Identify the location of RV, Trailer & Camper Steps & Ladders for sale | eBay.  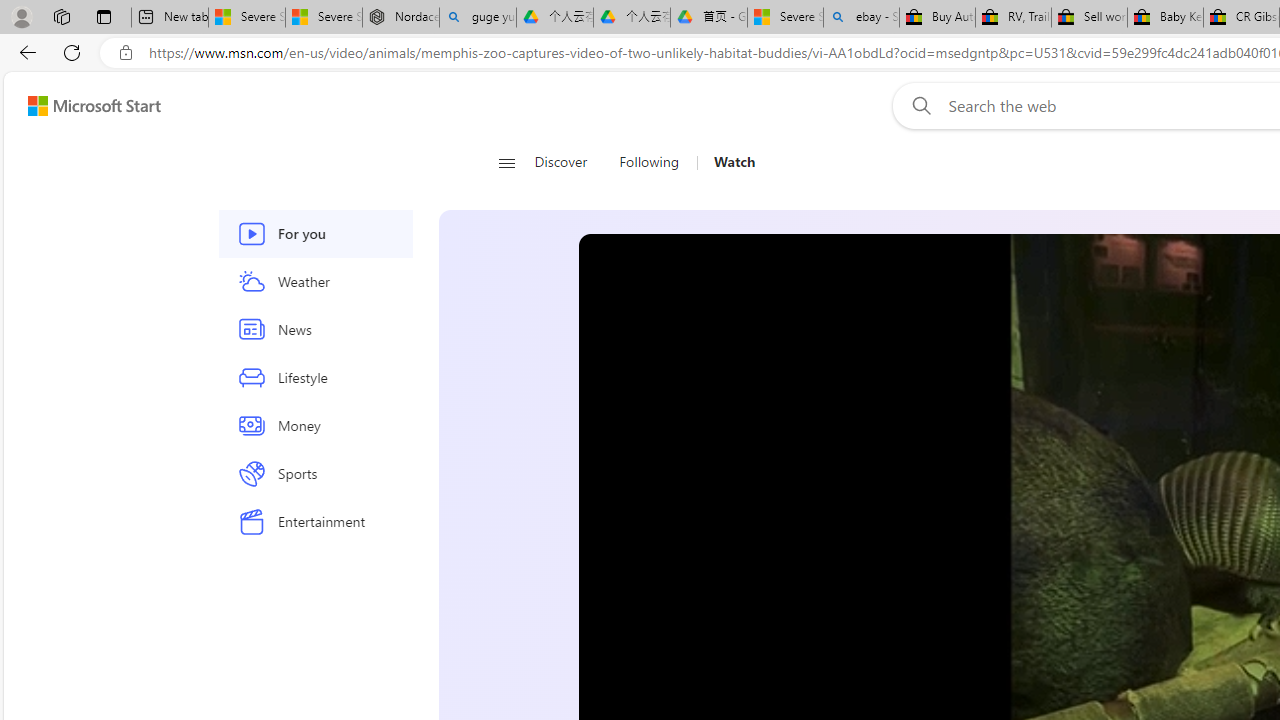
(1012, 18).